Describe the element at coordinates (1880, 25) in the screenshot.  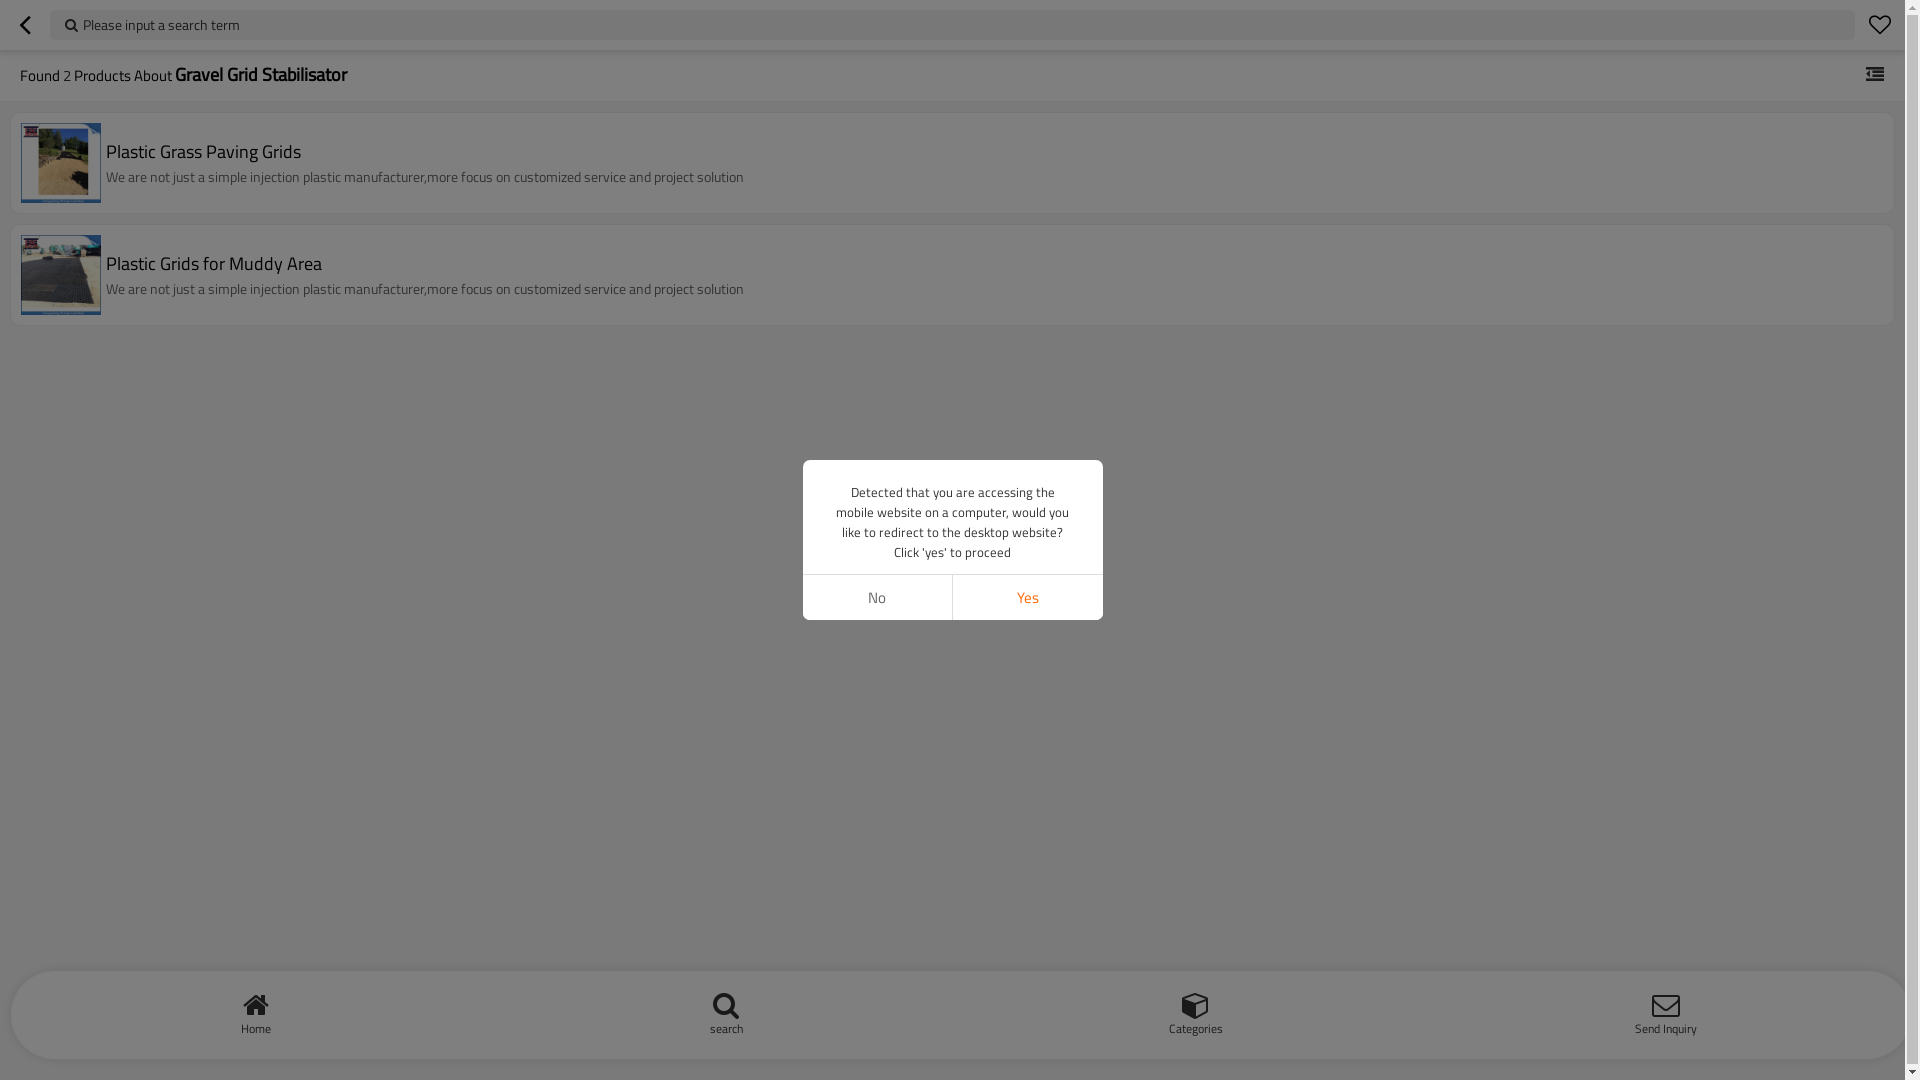
I see `Wish list` at that location.